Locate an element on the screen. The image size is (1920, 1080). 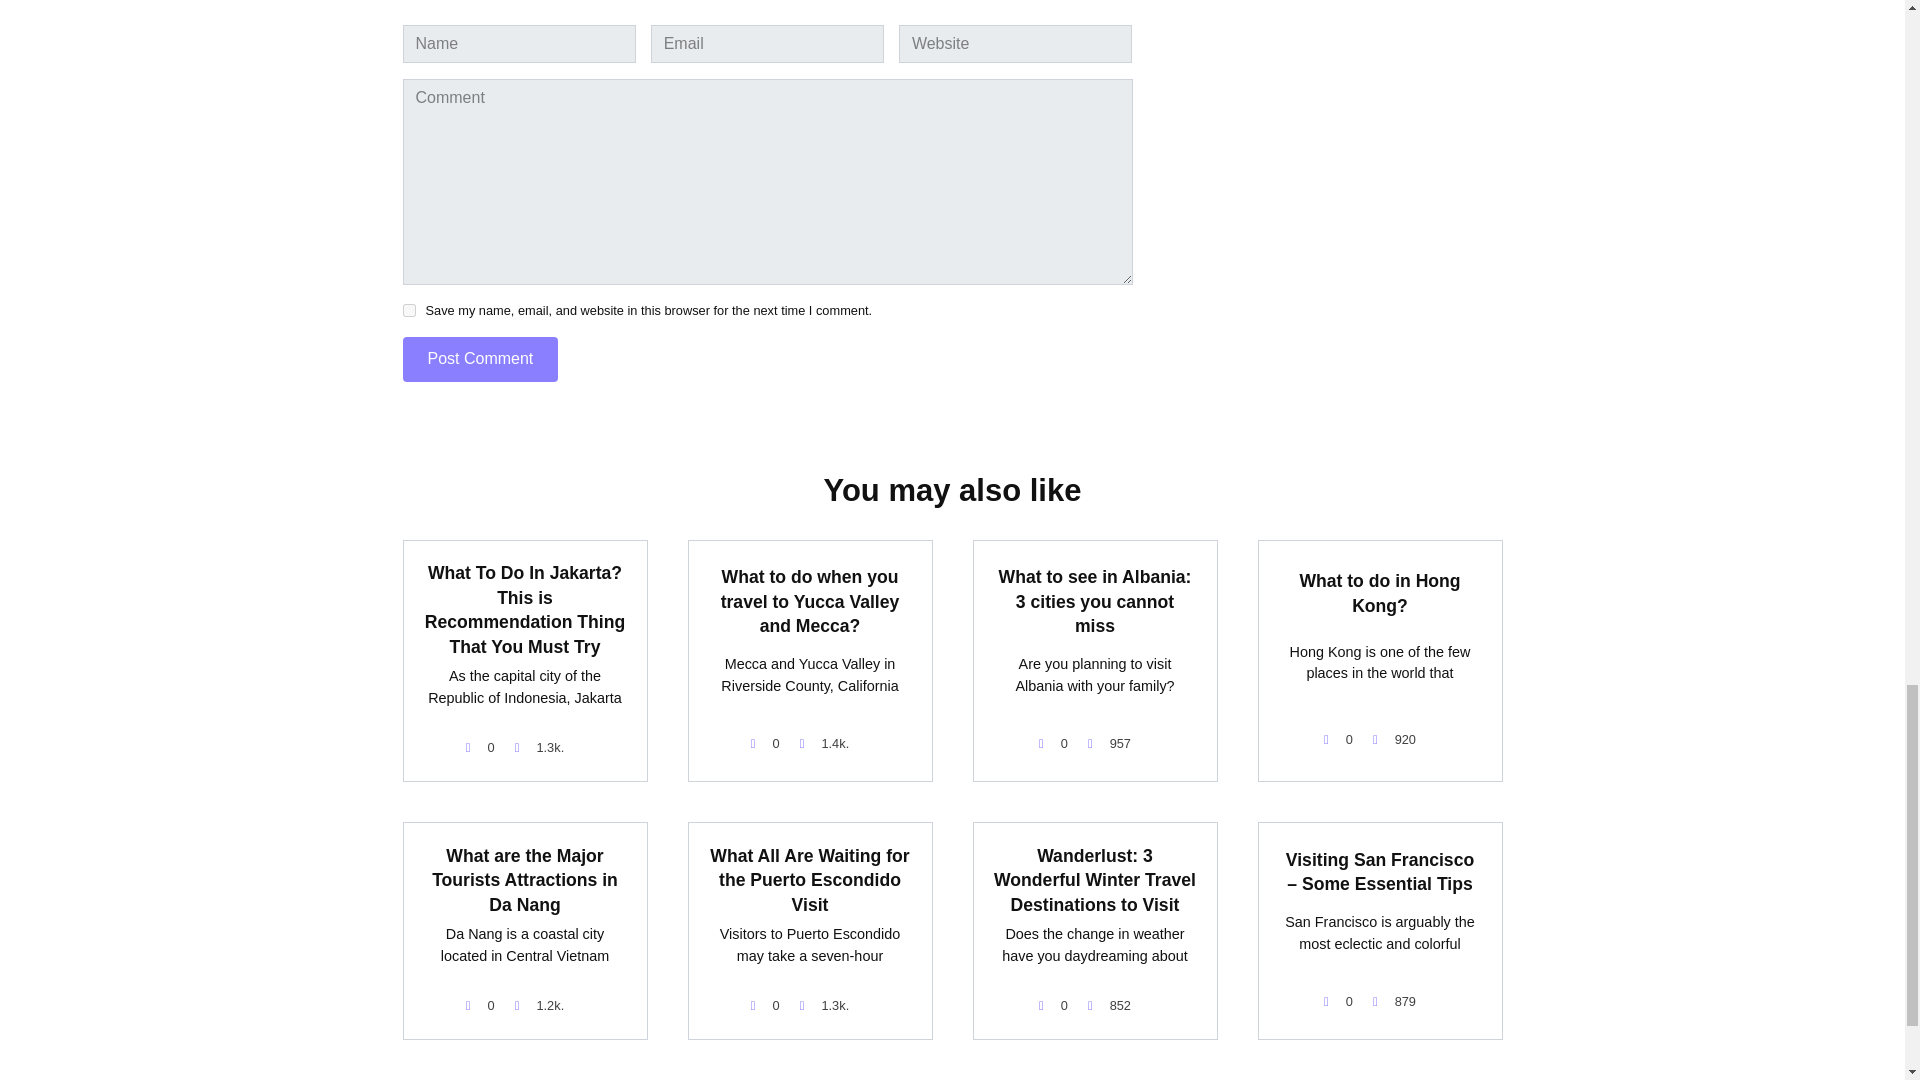
Post Comment is located at coordinates (480, 358).